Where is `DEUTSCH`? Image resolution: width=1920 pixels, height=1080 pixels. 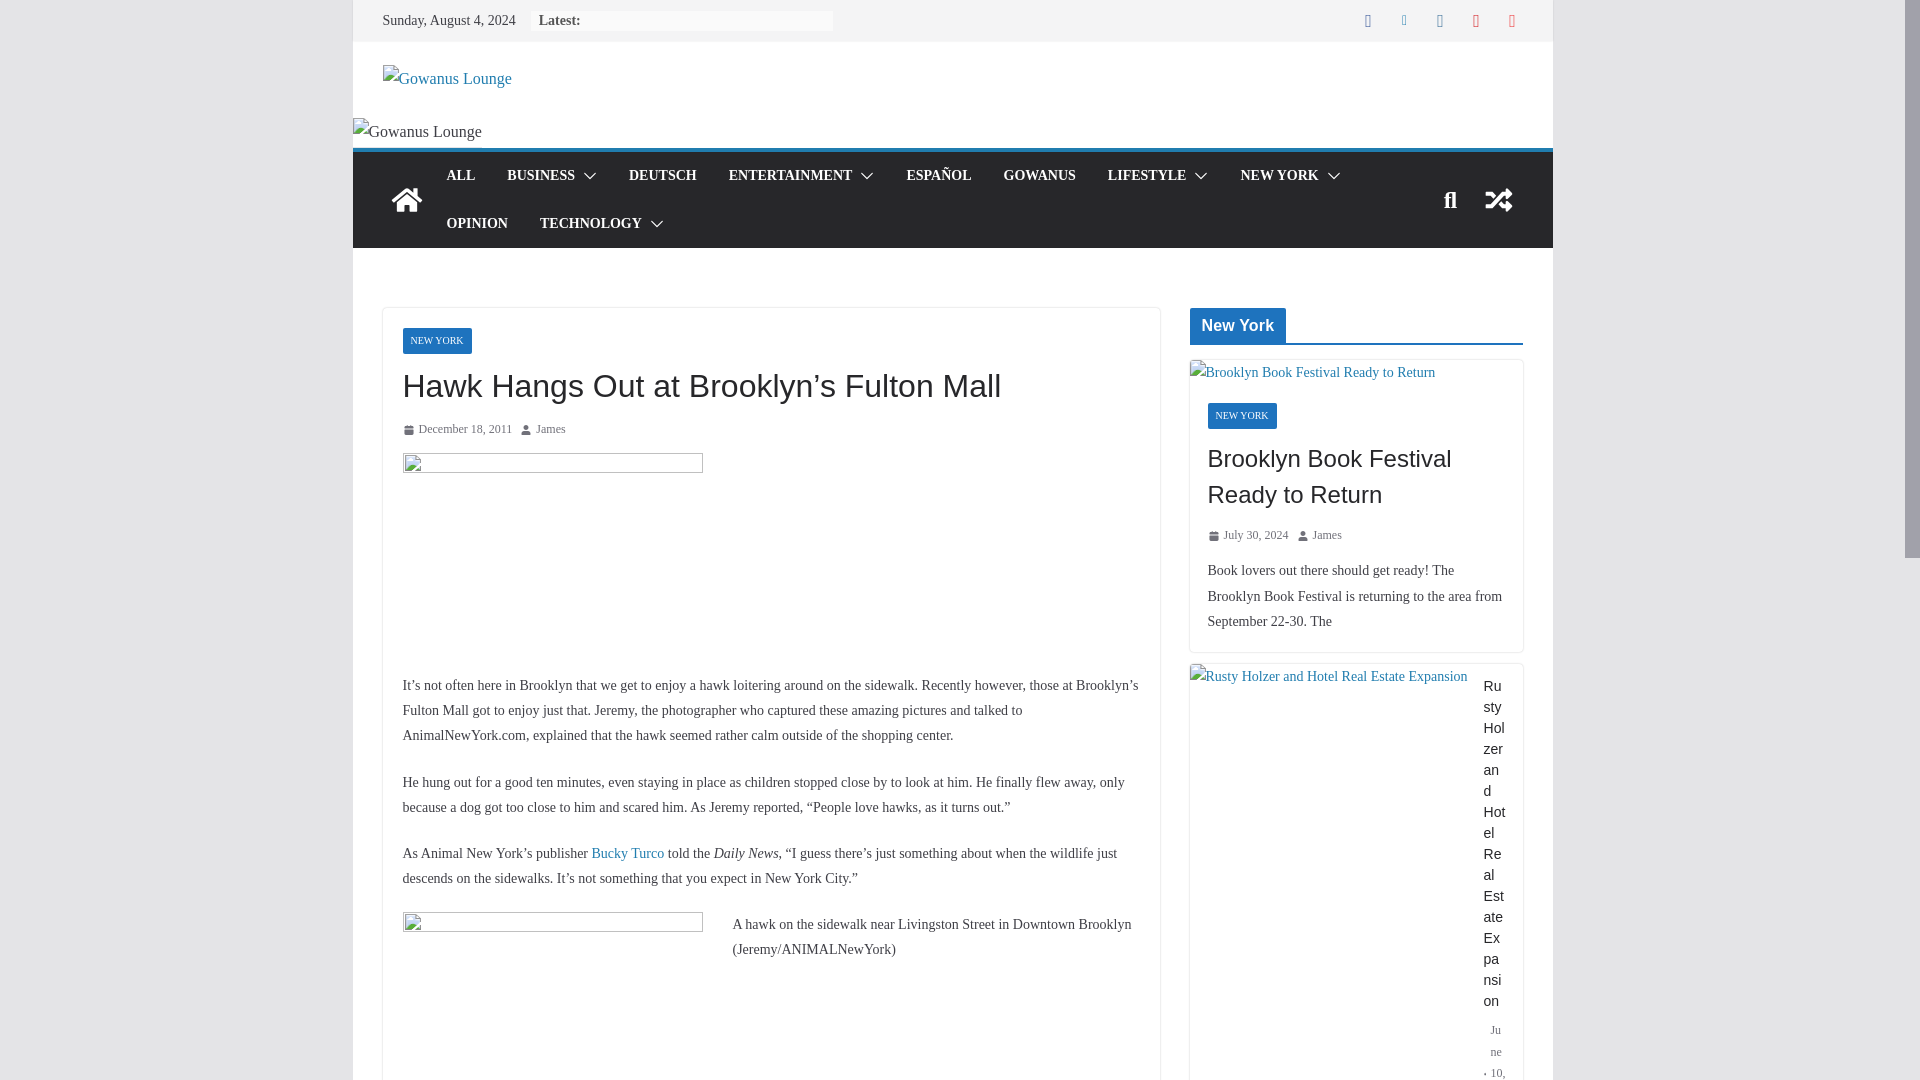
DEUTSCH is located at coordinates (662, 176).